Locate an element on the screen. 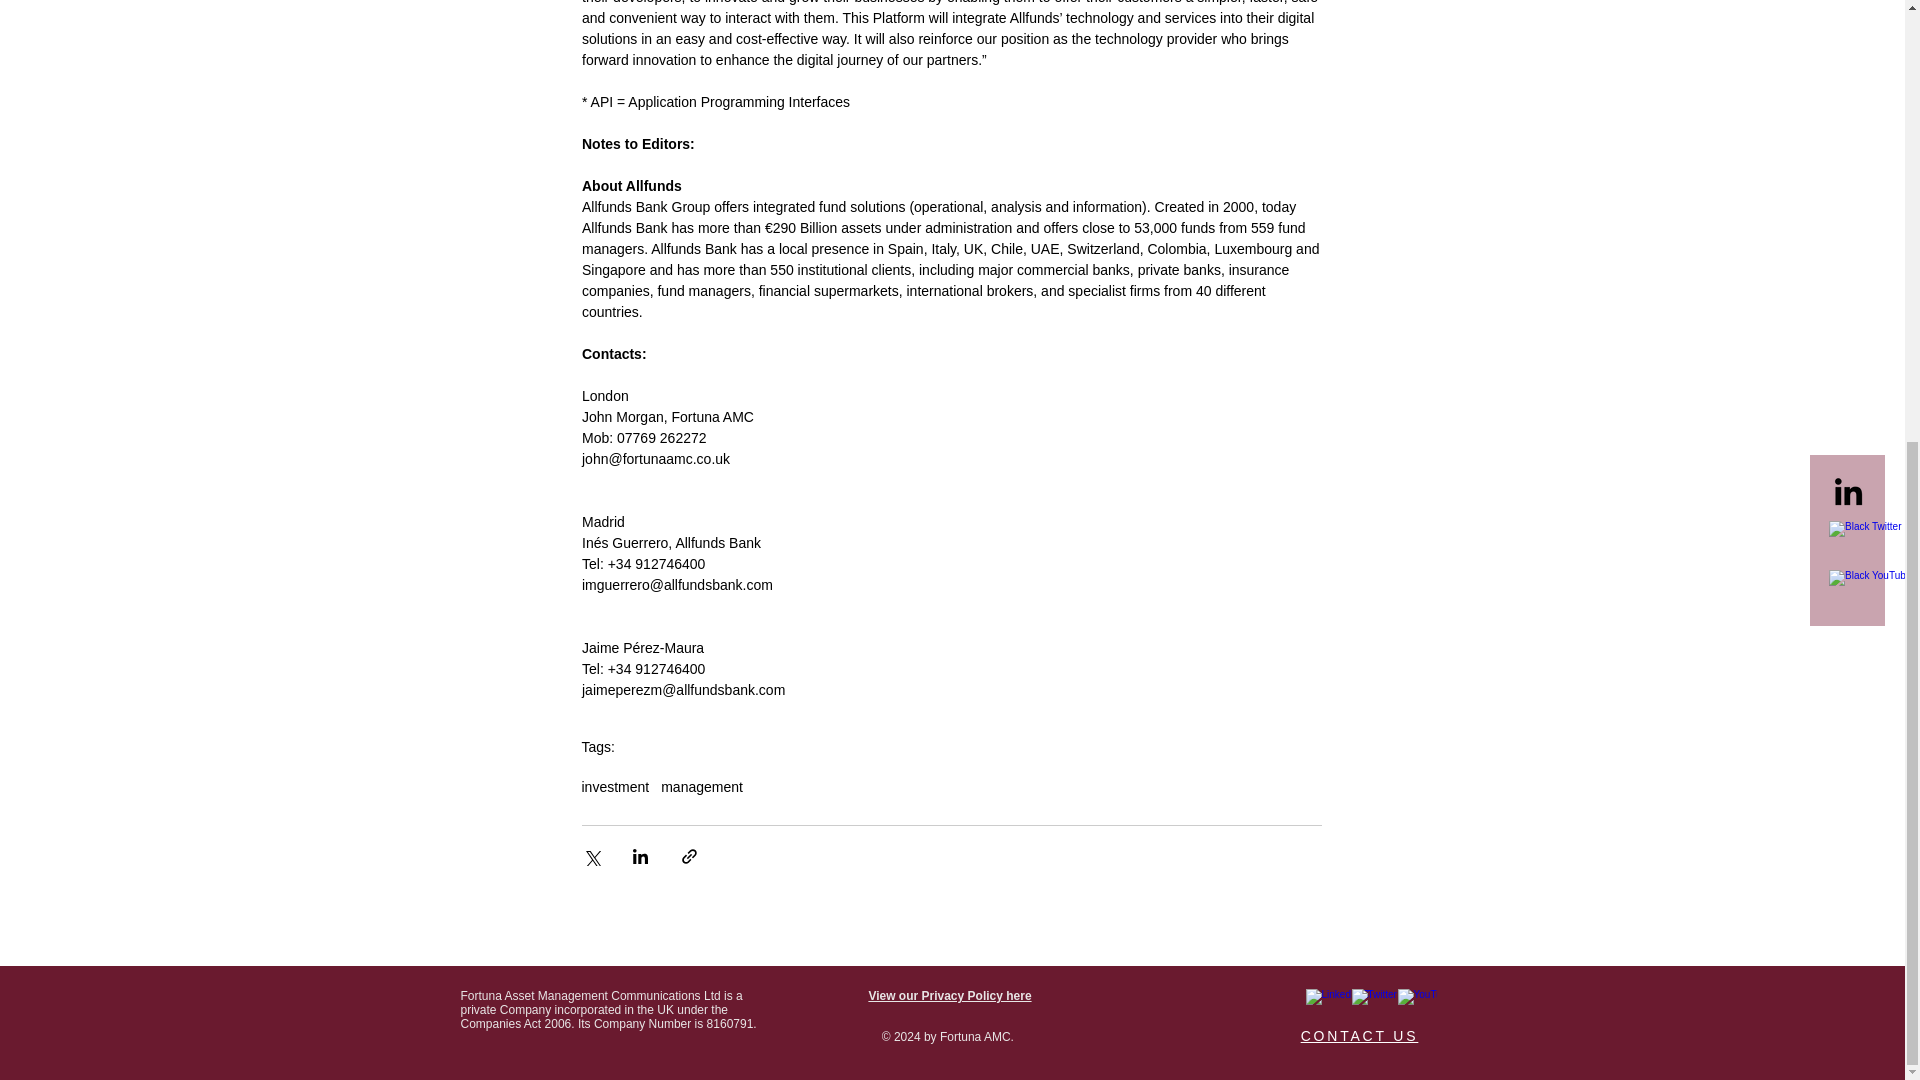 This screenshot has height=1080, width=1920. CONTACT US is located at coordinates (1360, 1036).